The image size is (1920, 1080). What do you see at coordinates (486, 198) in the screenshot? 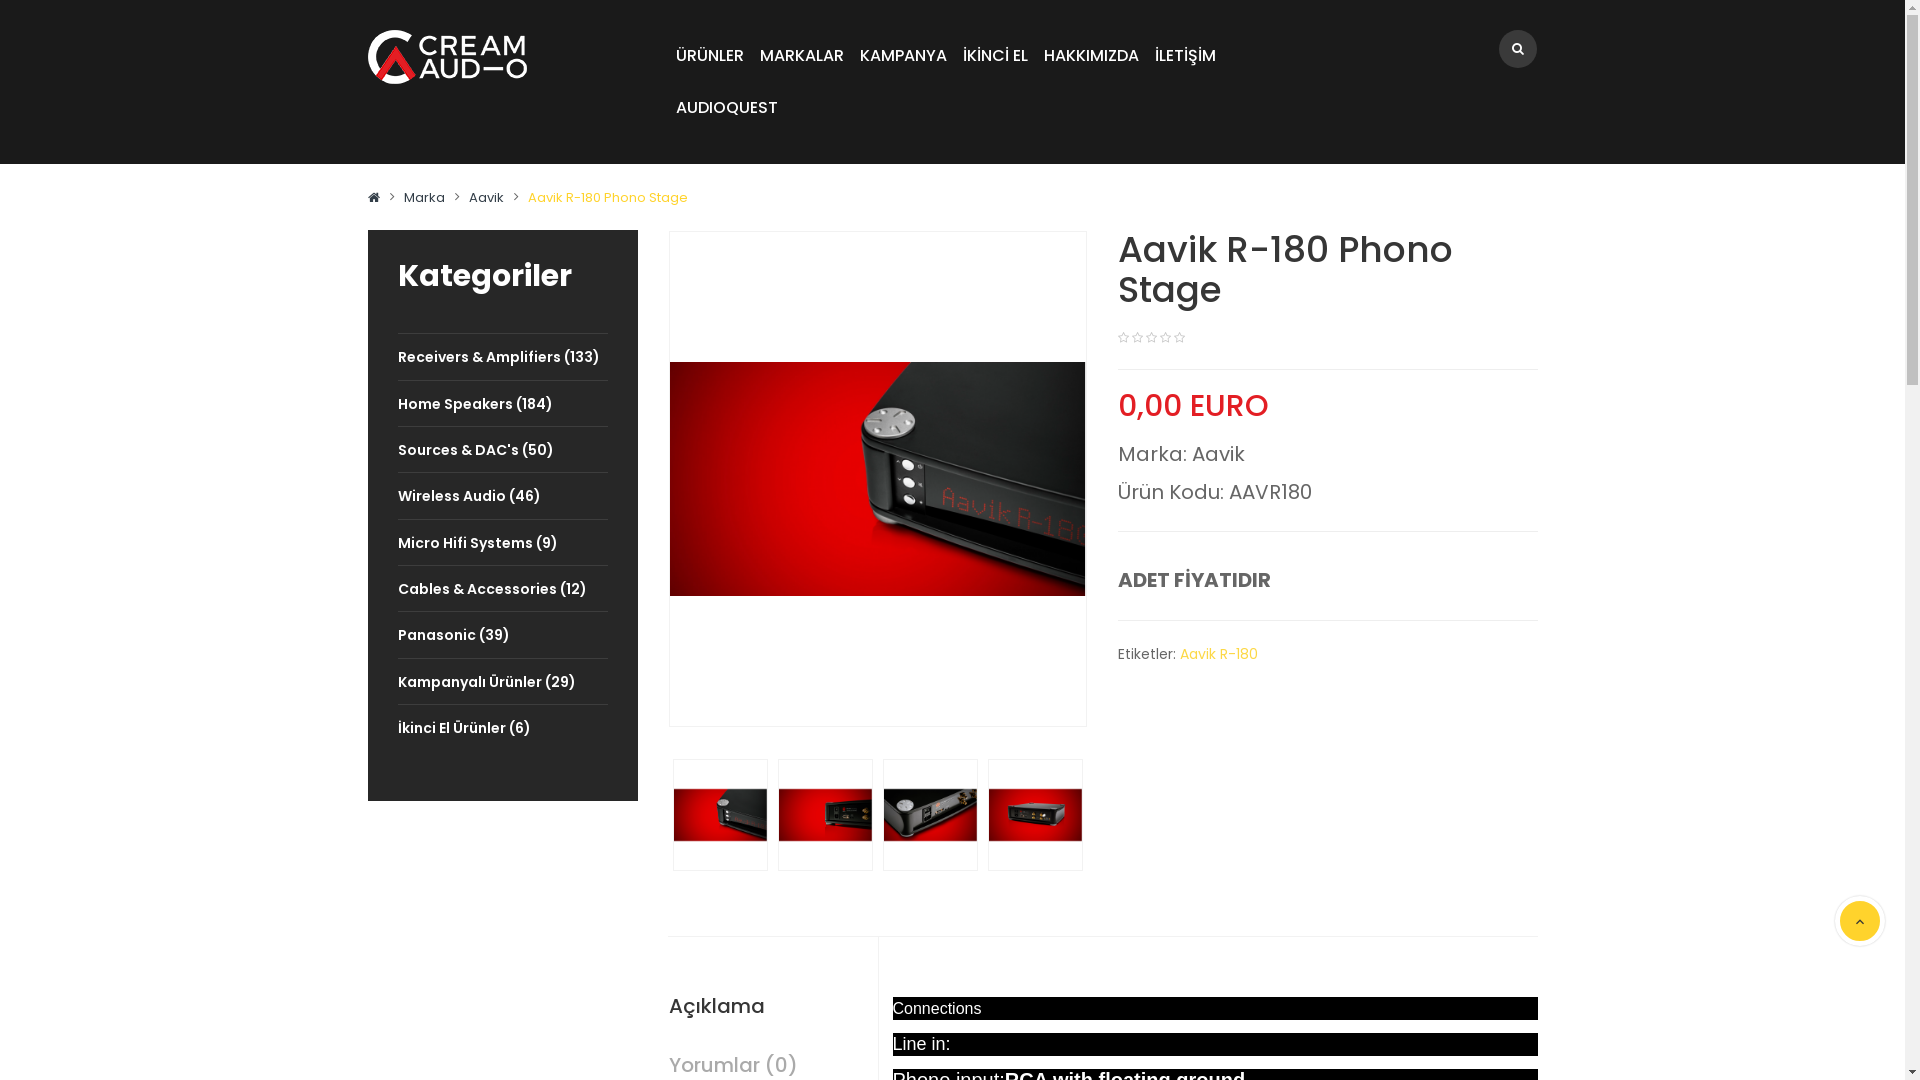
I see `Aavik` at bounding box center [486, 198].